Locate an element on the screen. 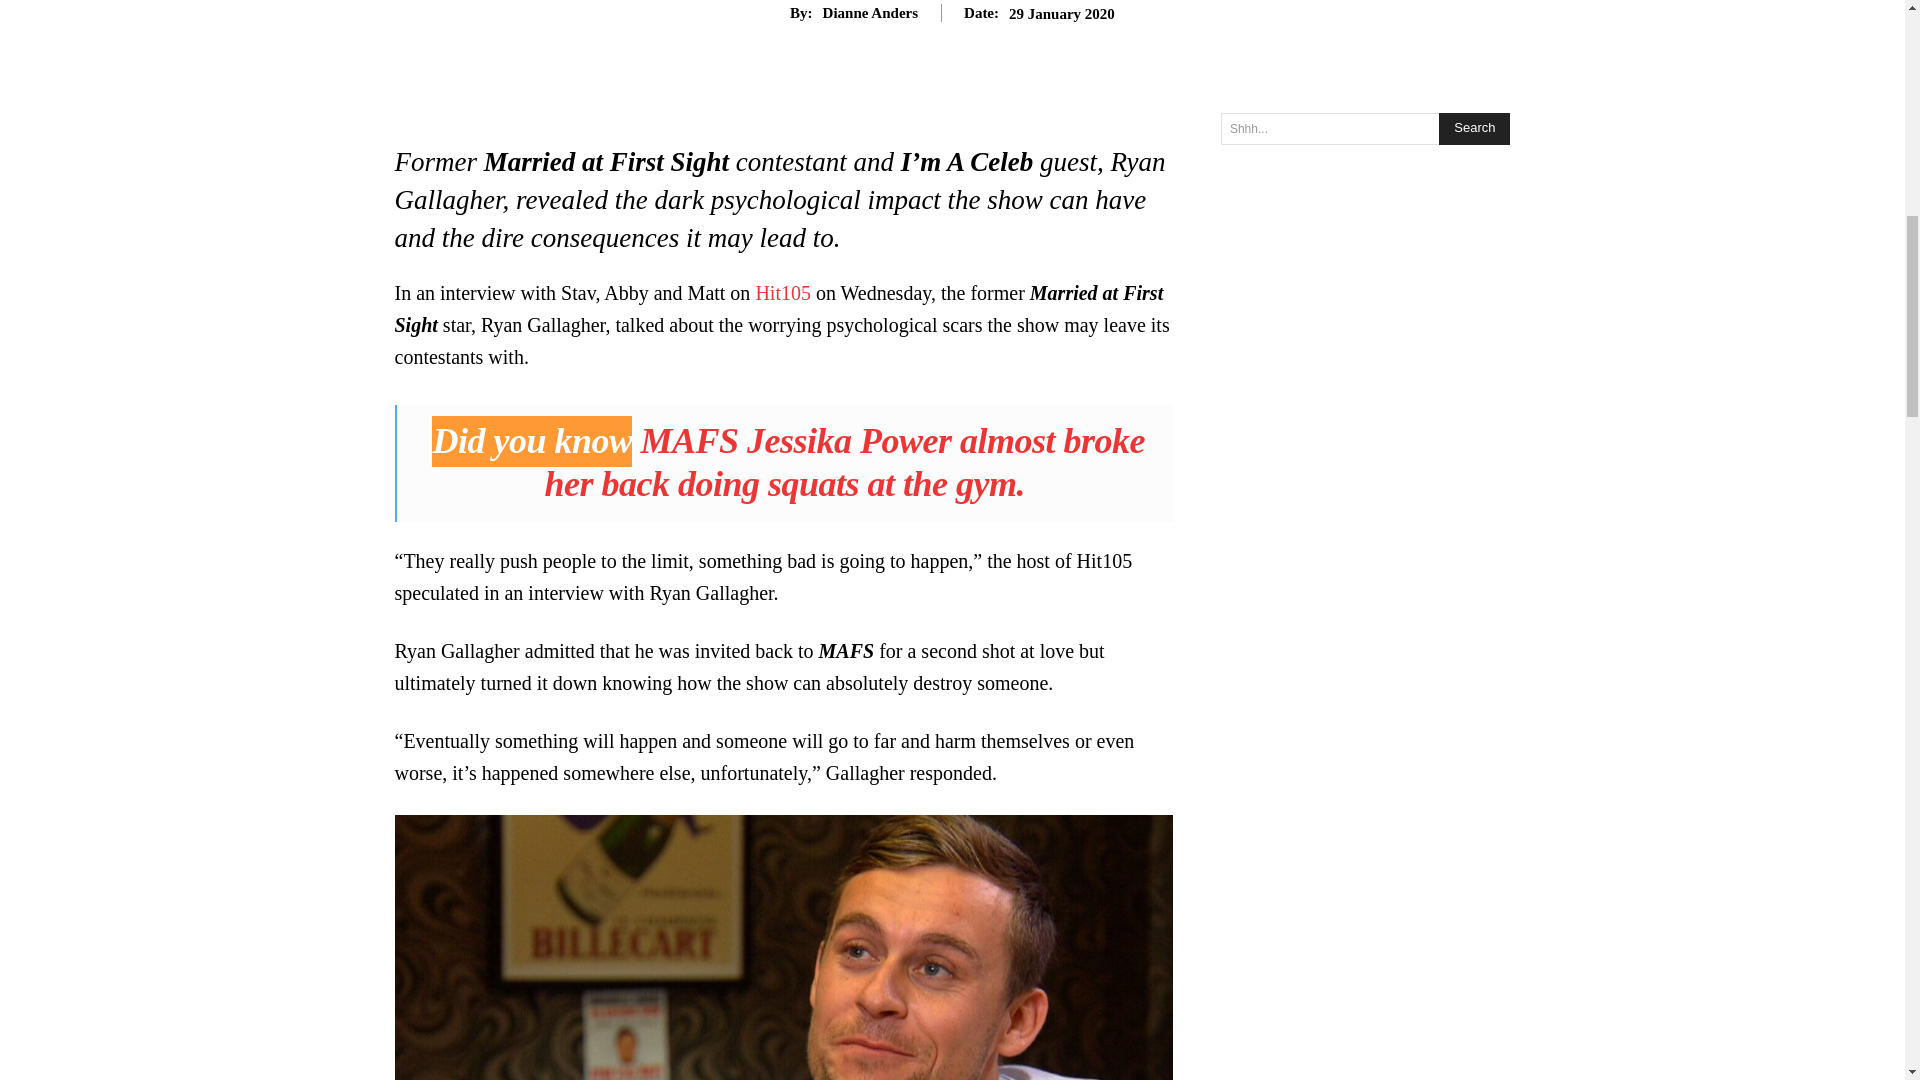 The height and width of the screenshot is (1080, 1920). Dianne Anders is located at coordinates (870, 12).